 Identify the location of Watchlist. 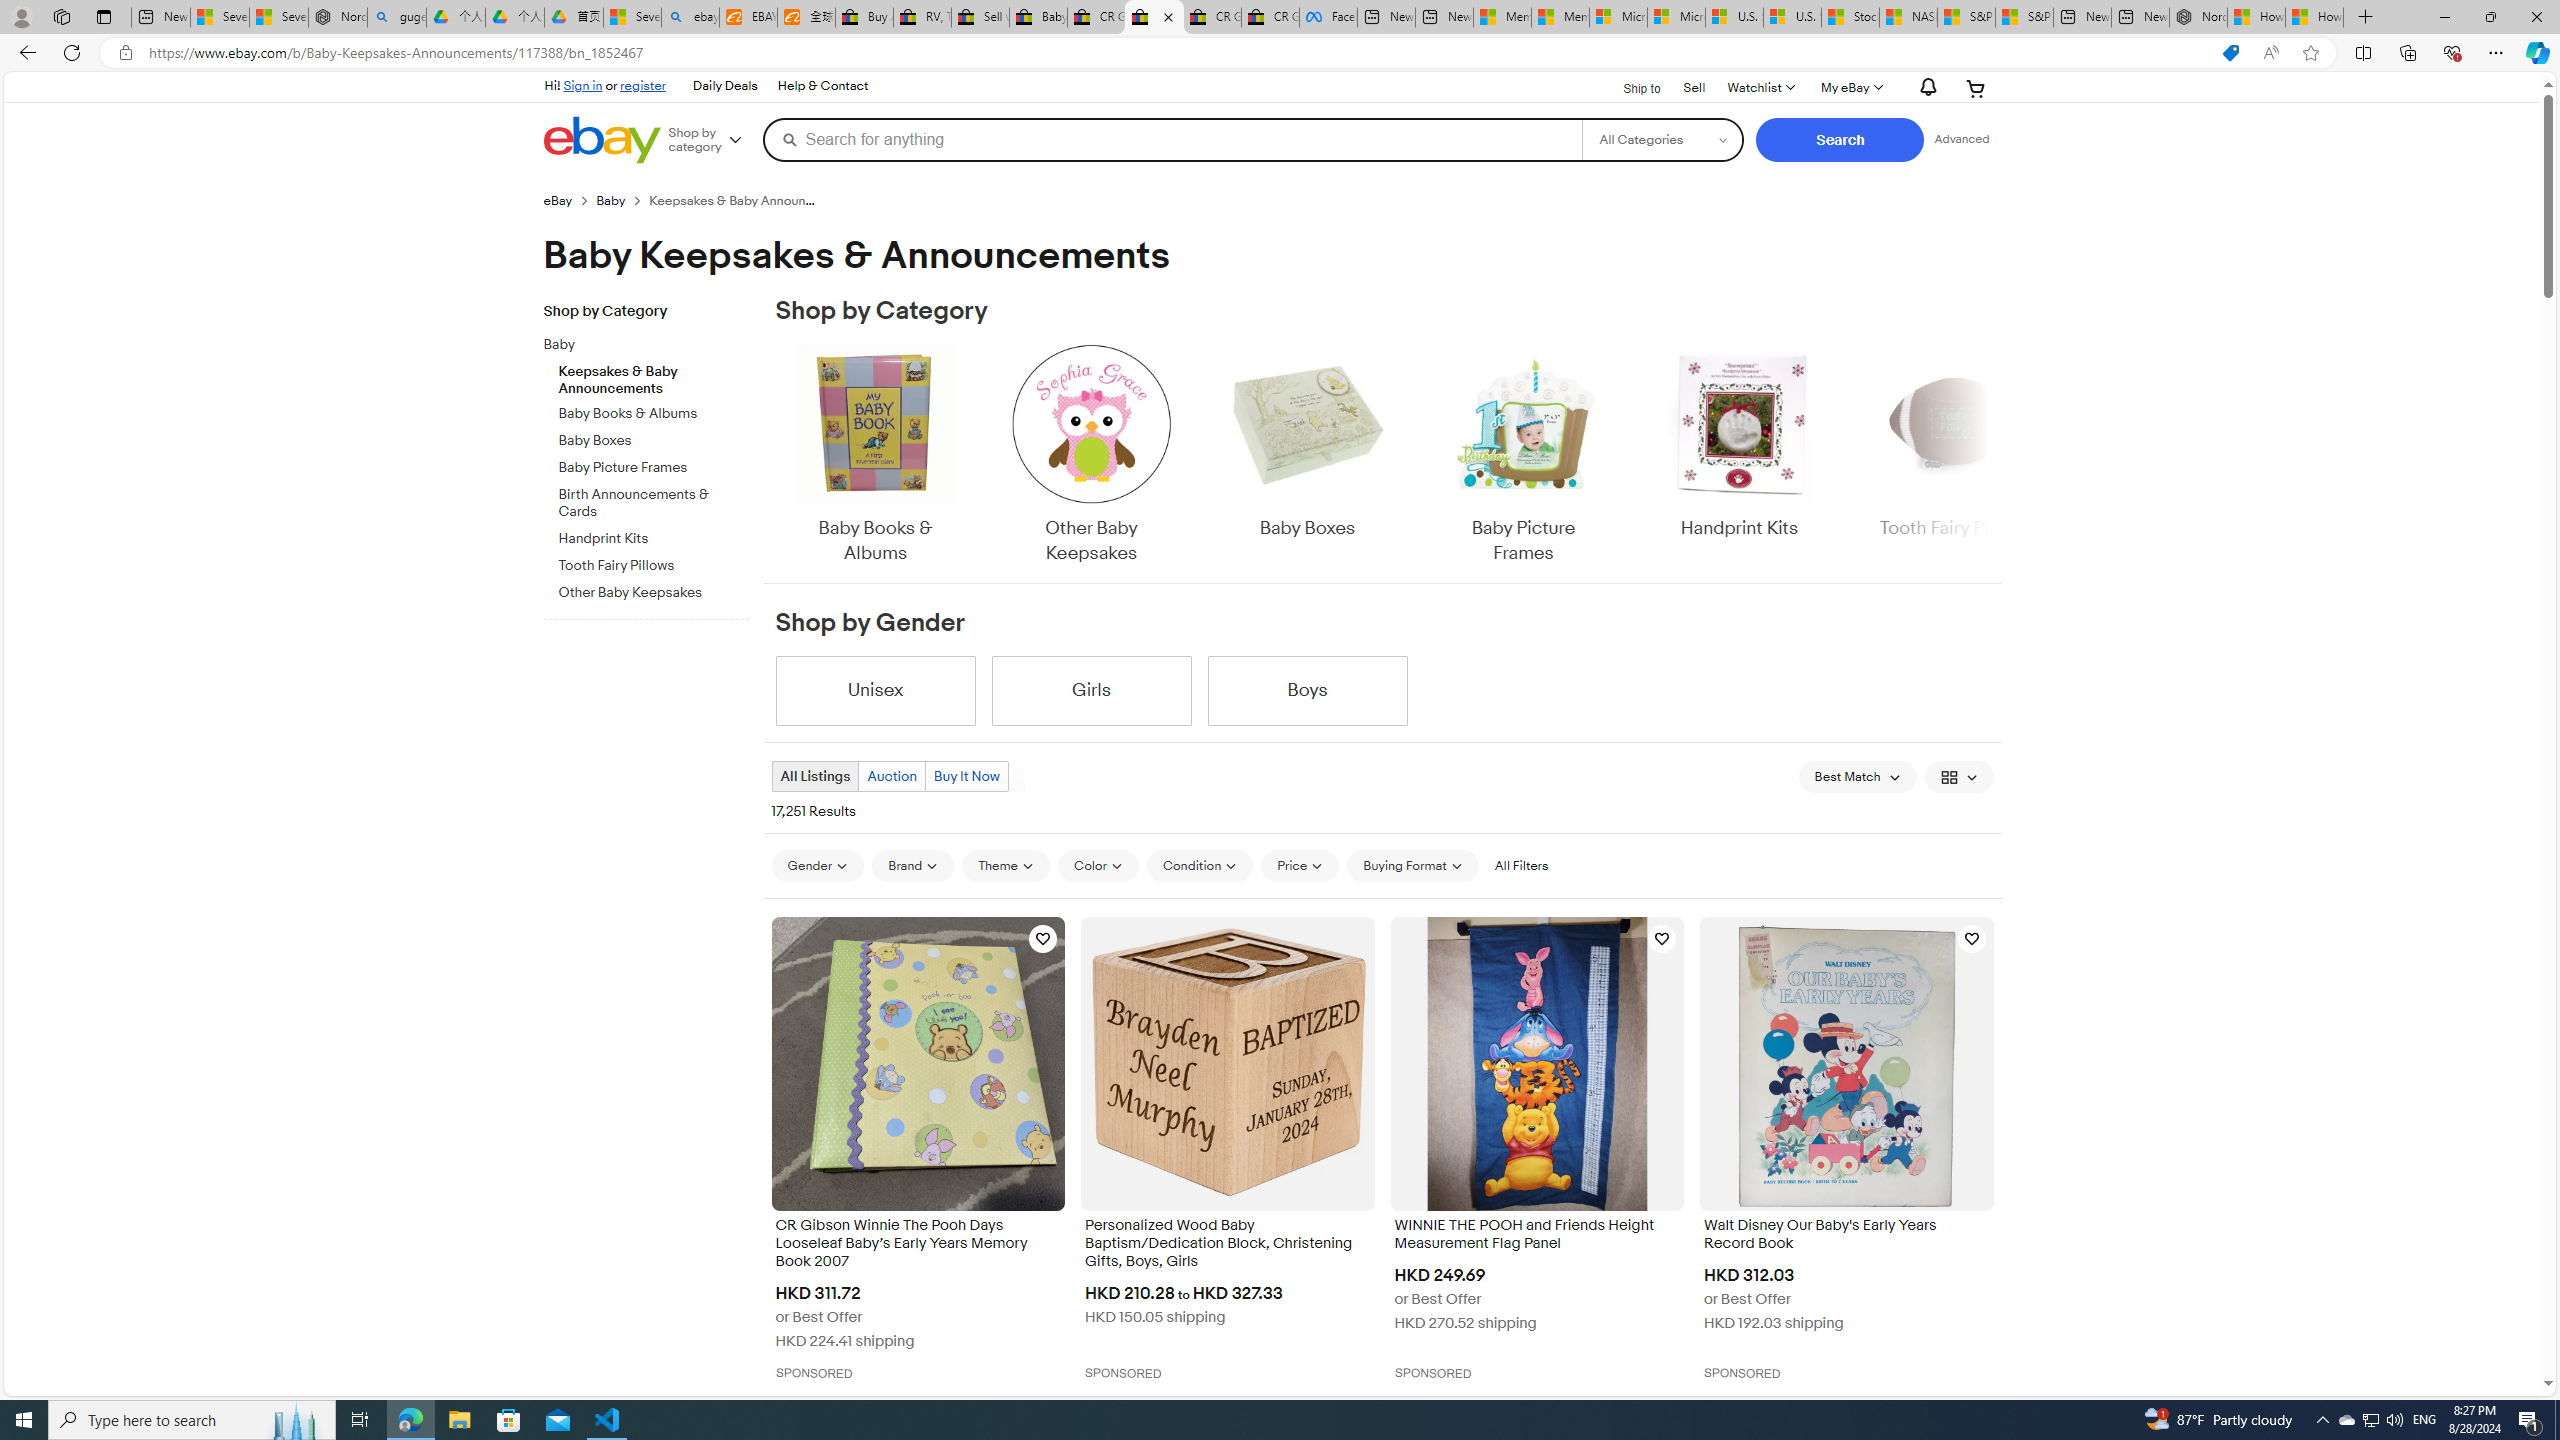
(1760, 88).